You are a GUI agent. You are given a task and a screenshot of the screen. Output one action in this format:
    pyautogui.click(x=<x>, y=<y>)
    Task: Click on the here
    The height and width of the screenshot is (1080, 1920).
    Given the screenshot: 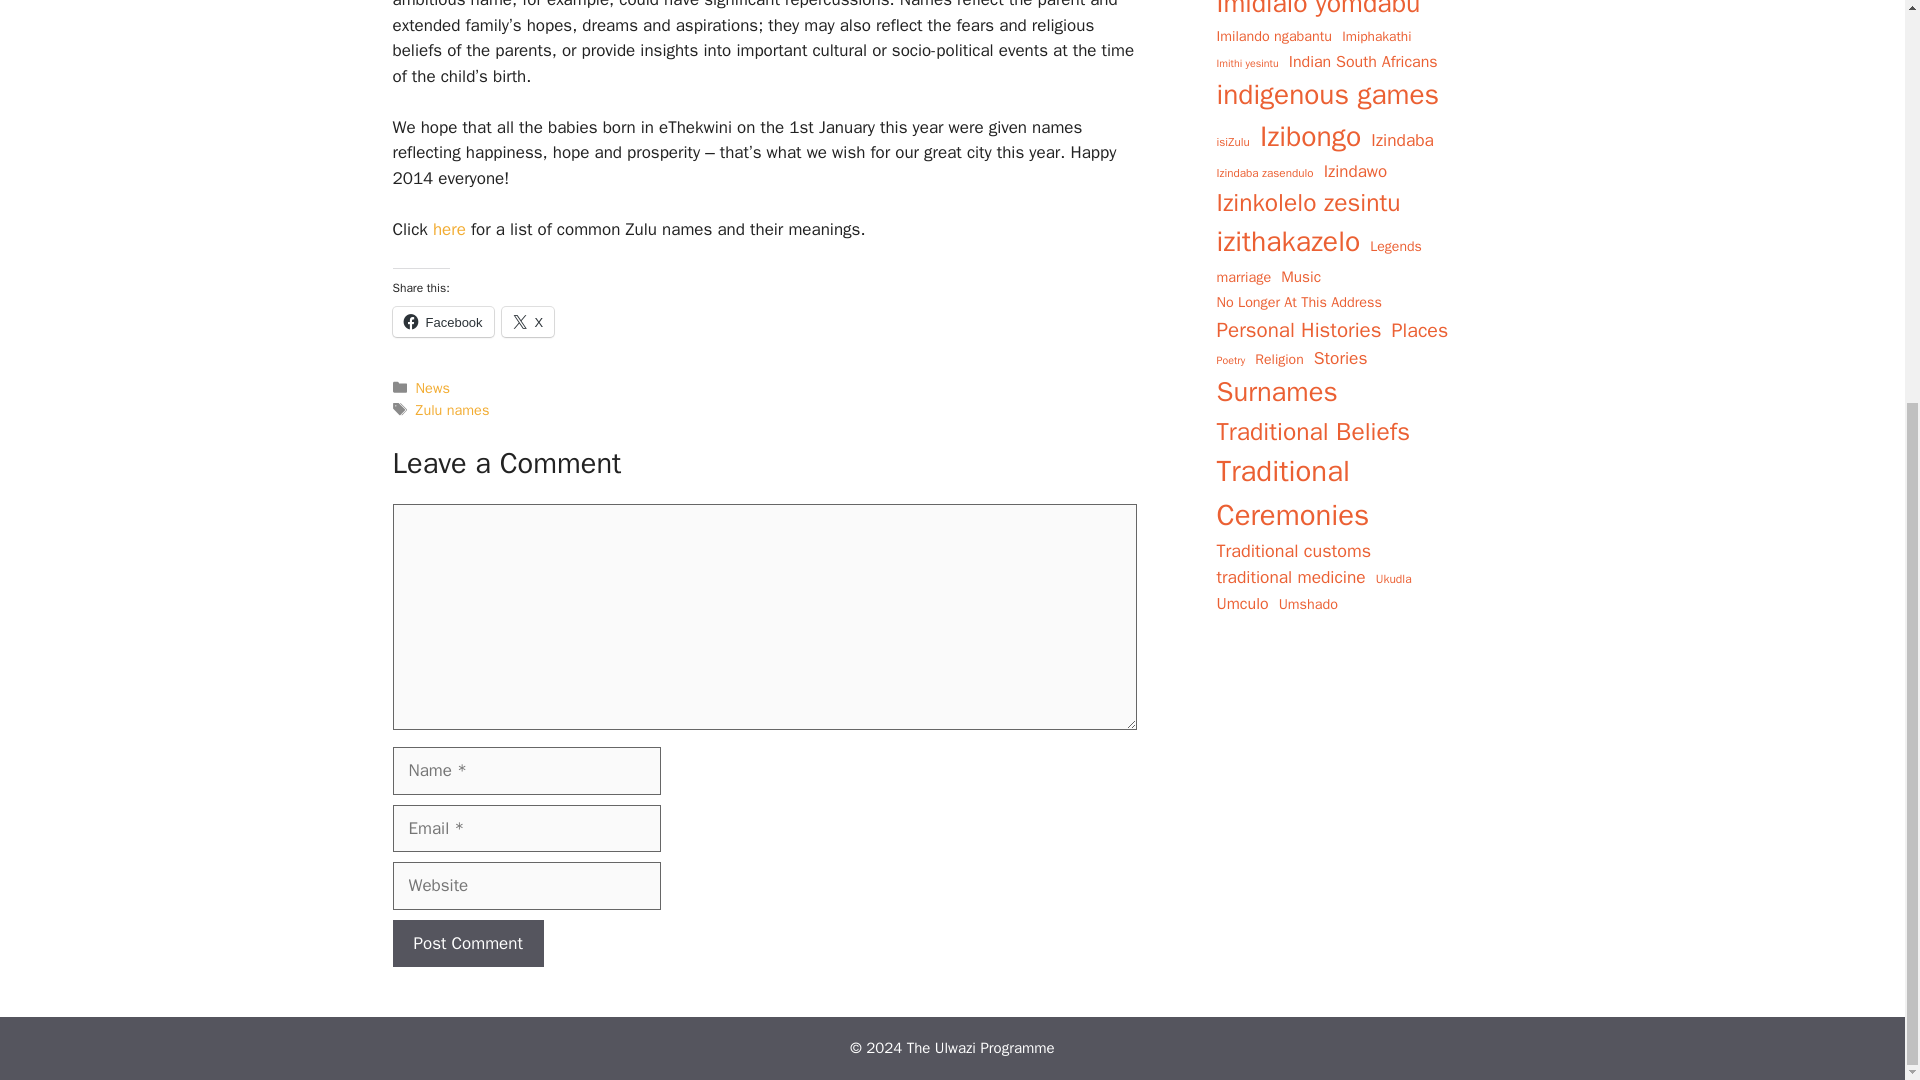 What is the action you would take?
    pyautogui.click(x=452, y=229)
    